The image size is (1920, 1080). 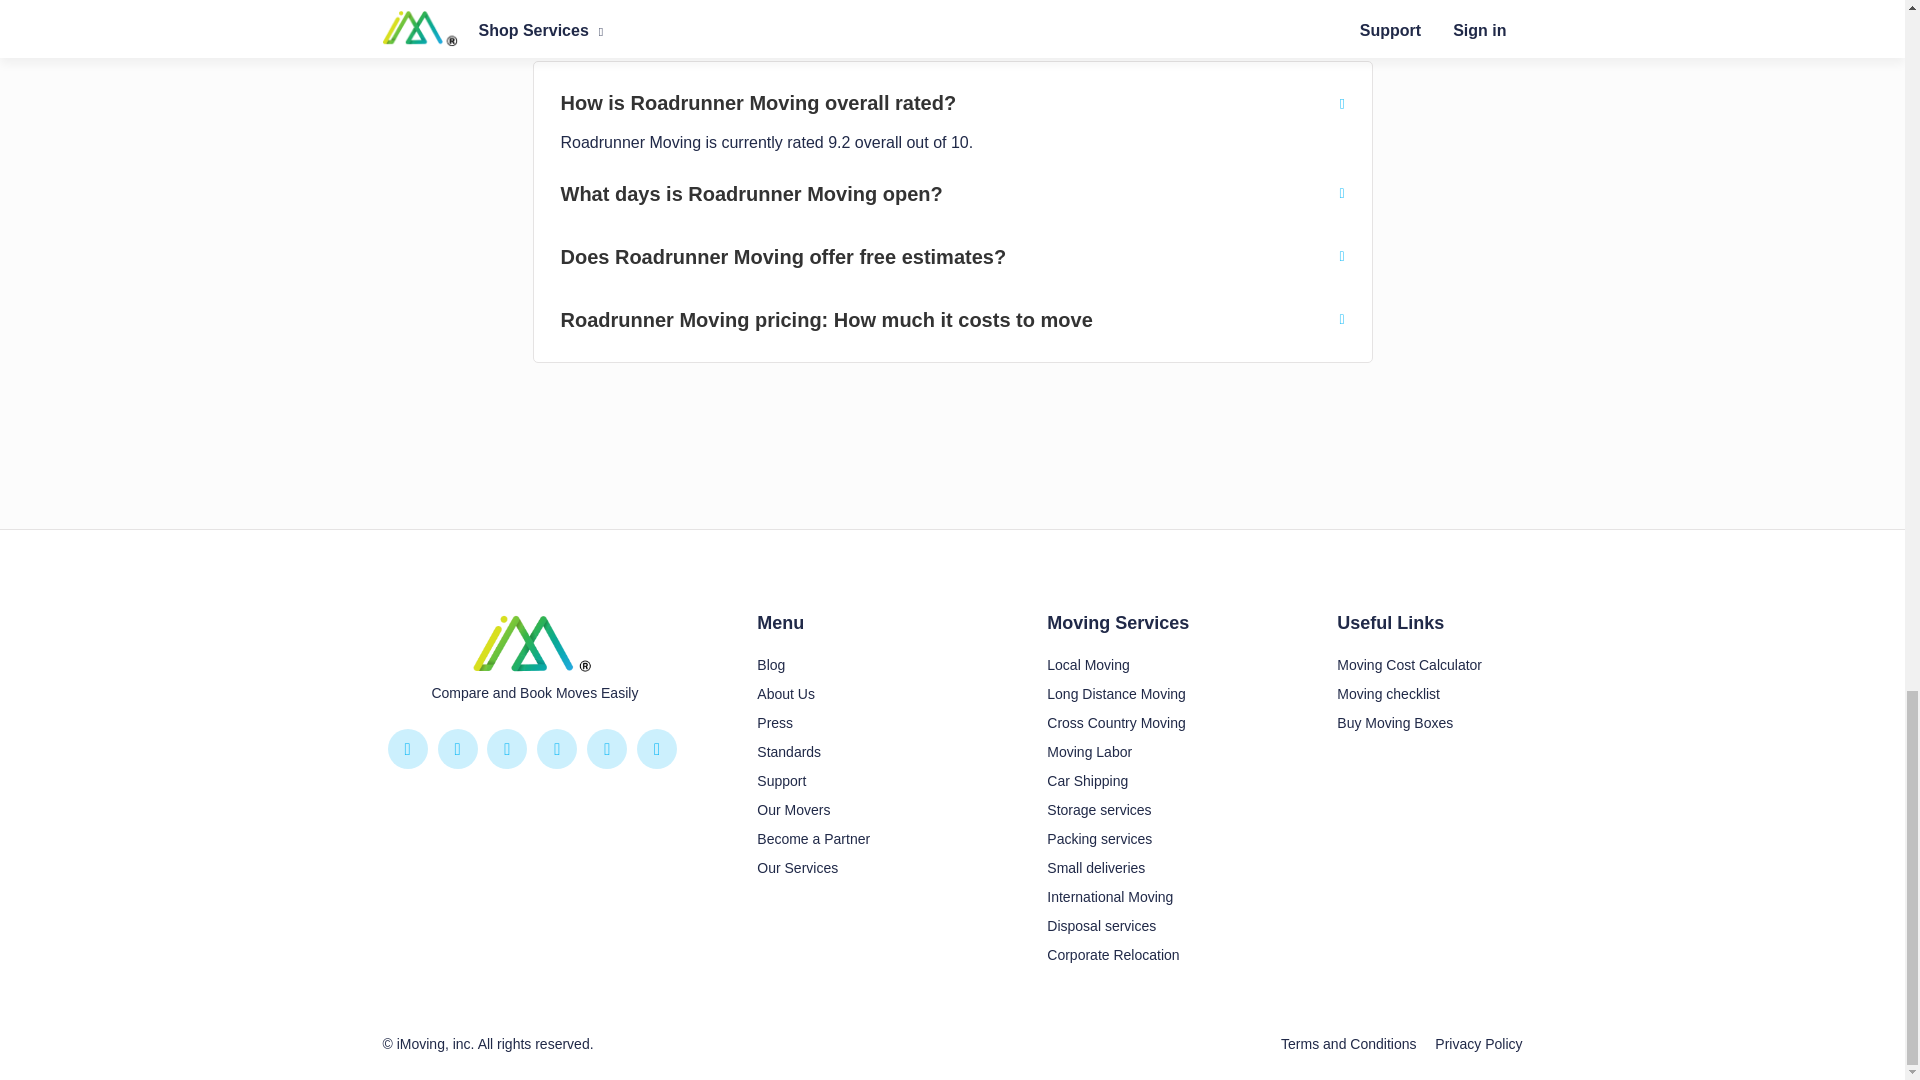 What do you see at coordinates (781, 781) in the screenshot?
I see `Support` at bounding box center [781, 781].